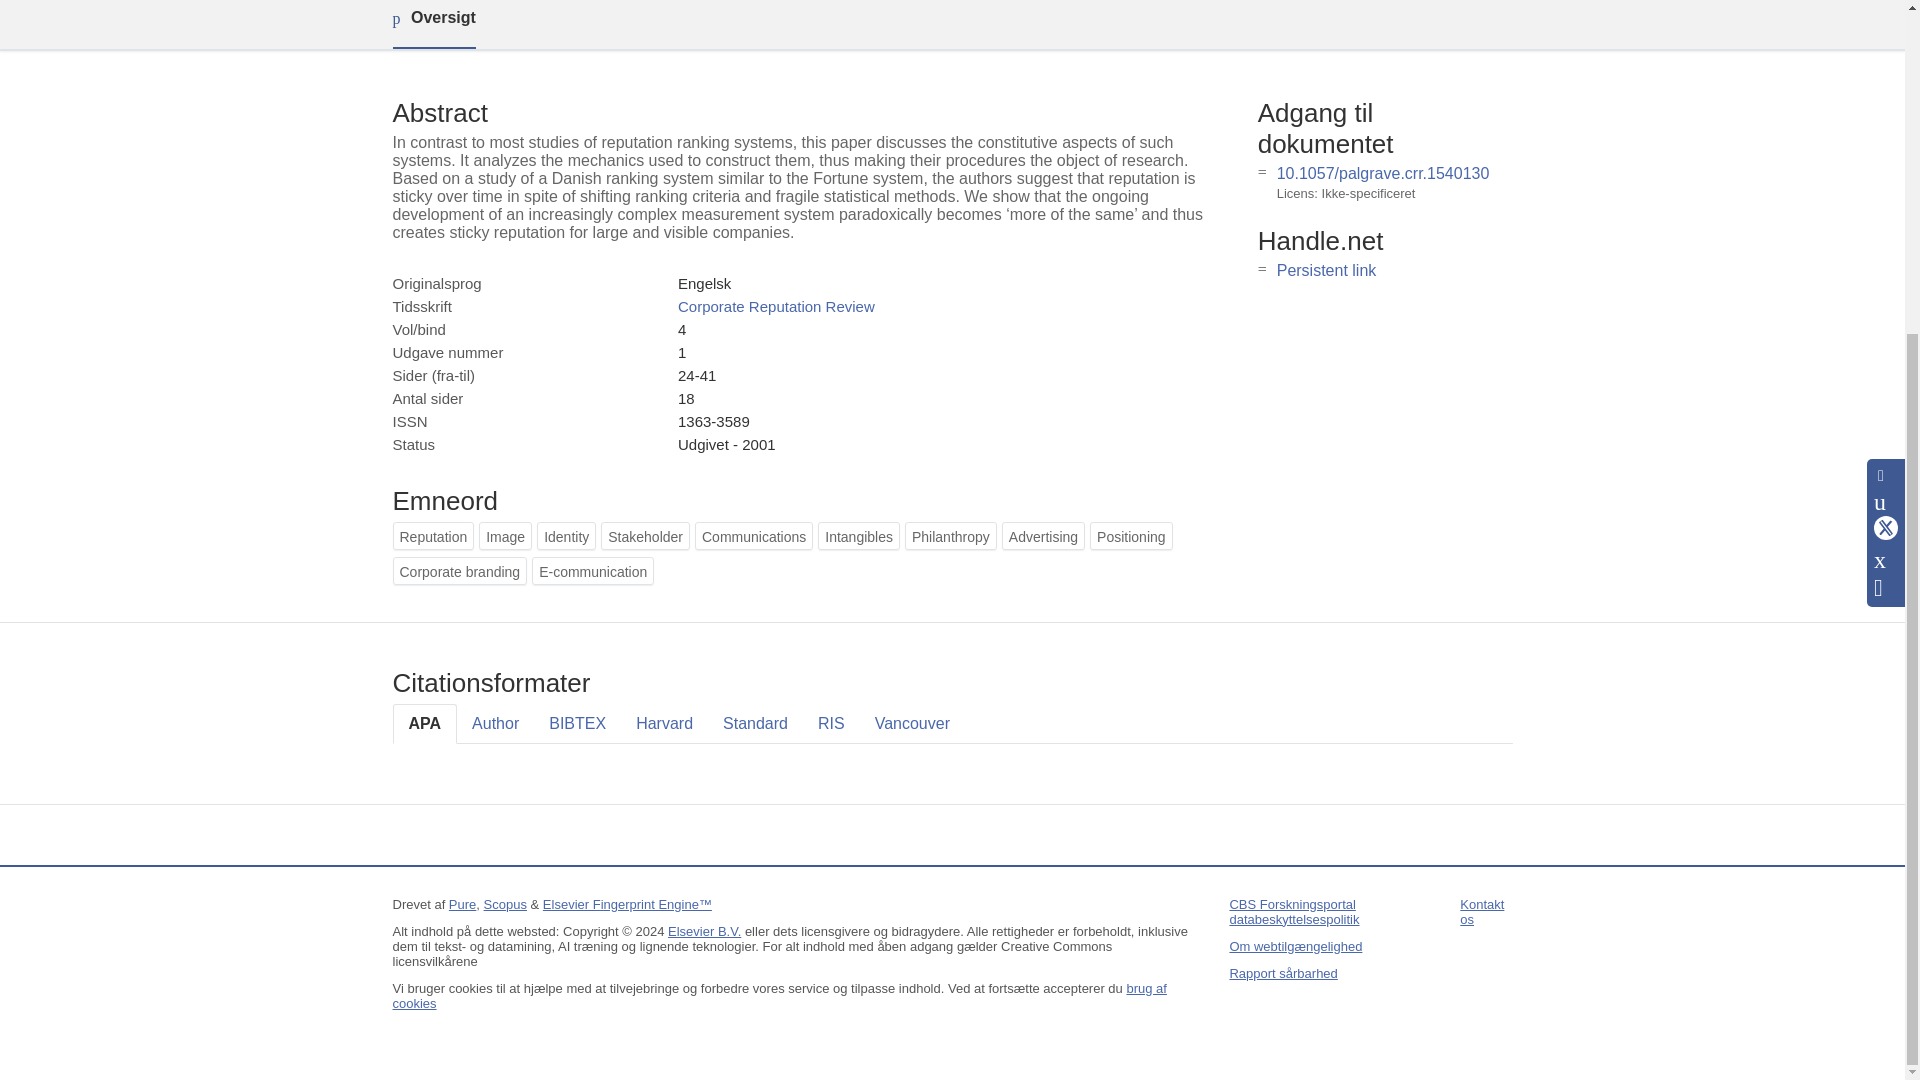 The image size is (1920, 1080). What do you see at coordinates (1326, 270) in the screenshot?
I see `Persistent link` at bounding box center [1326, 270].